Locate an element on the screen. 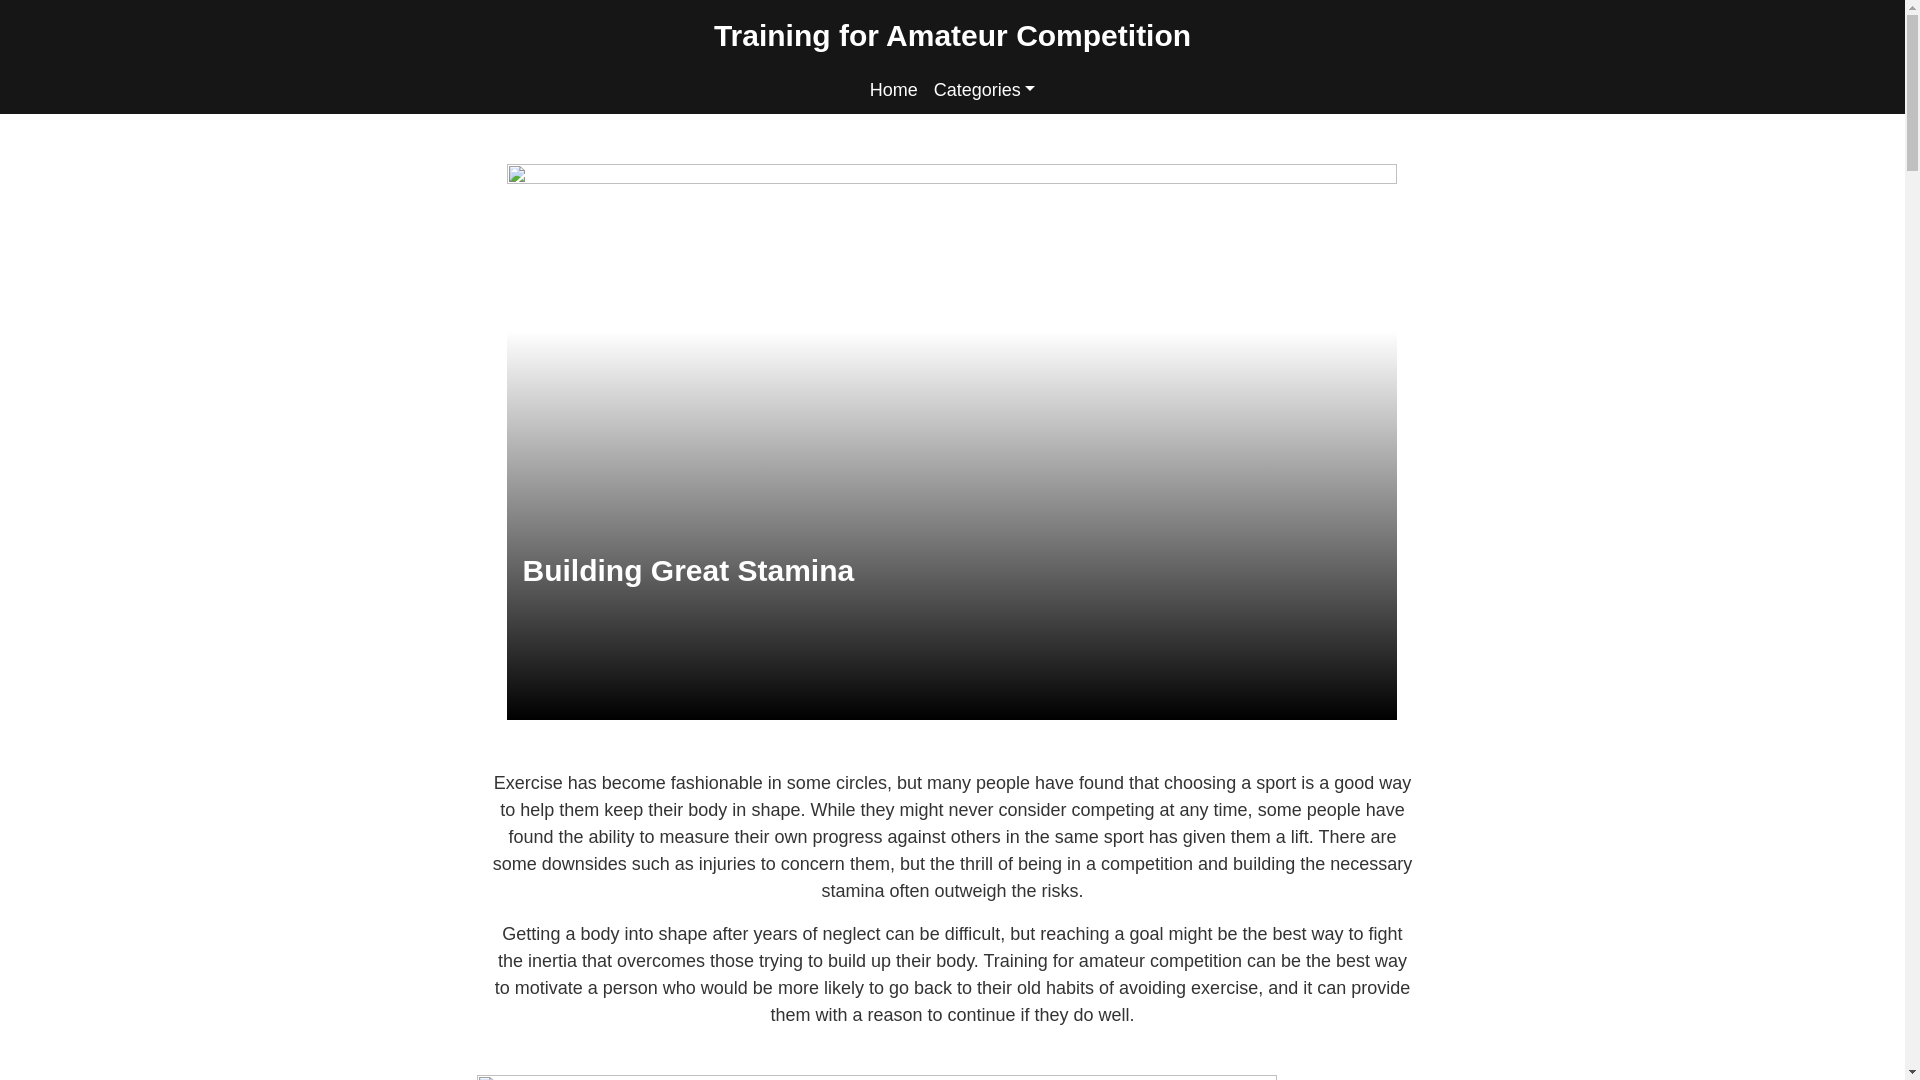 The height and width of the screenshot is (1080, 1920). Home is located at coordinates (894, 90).